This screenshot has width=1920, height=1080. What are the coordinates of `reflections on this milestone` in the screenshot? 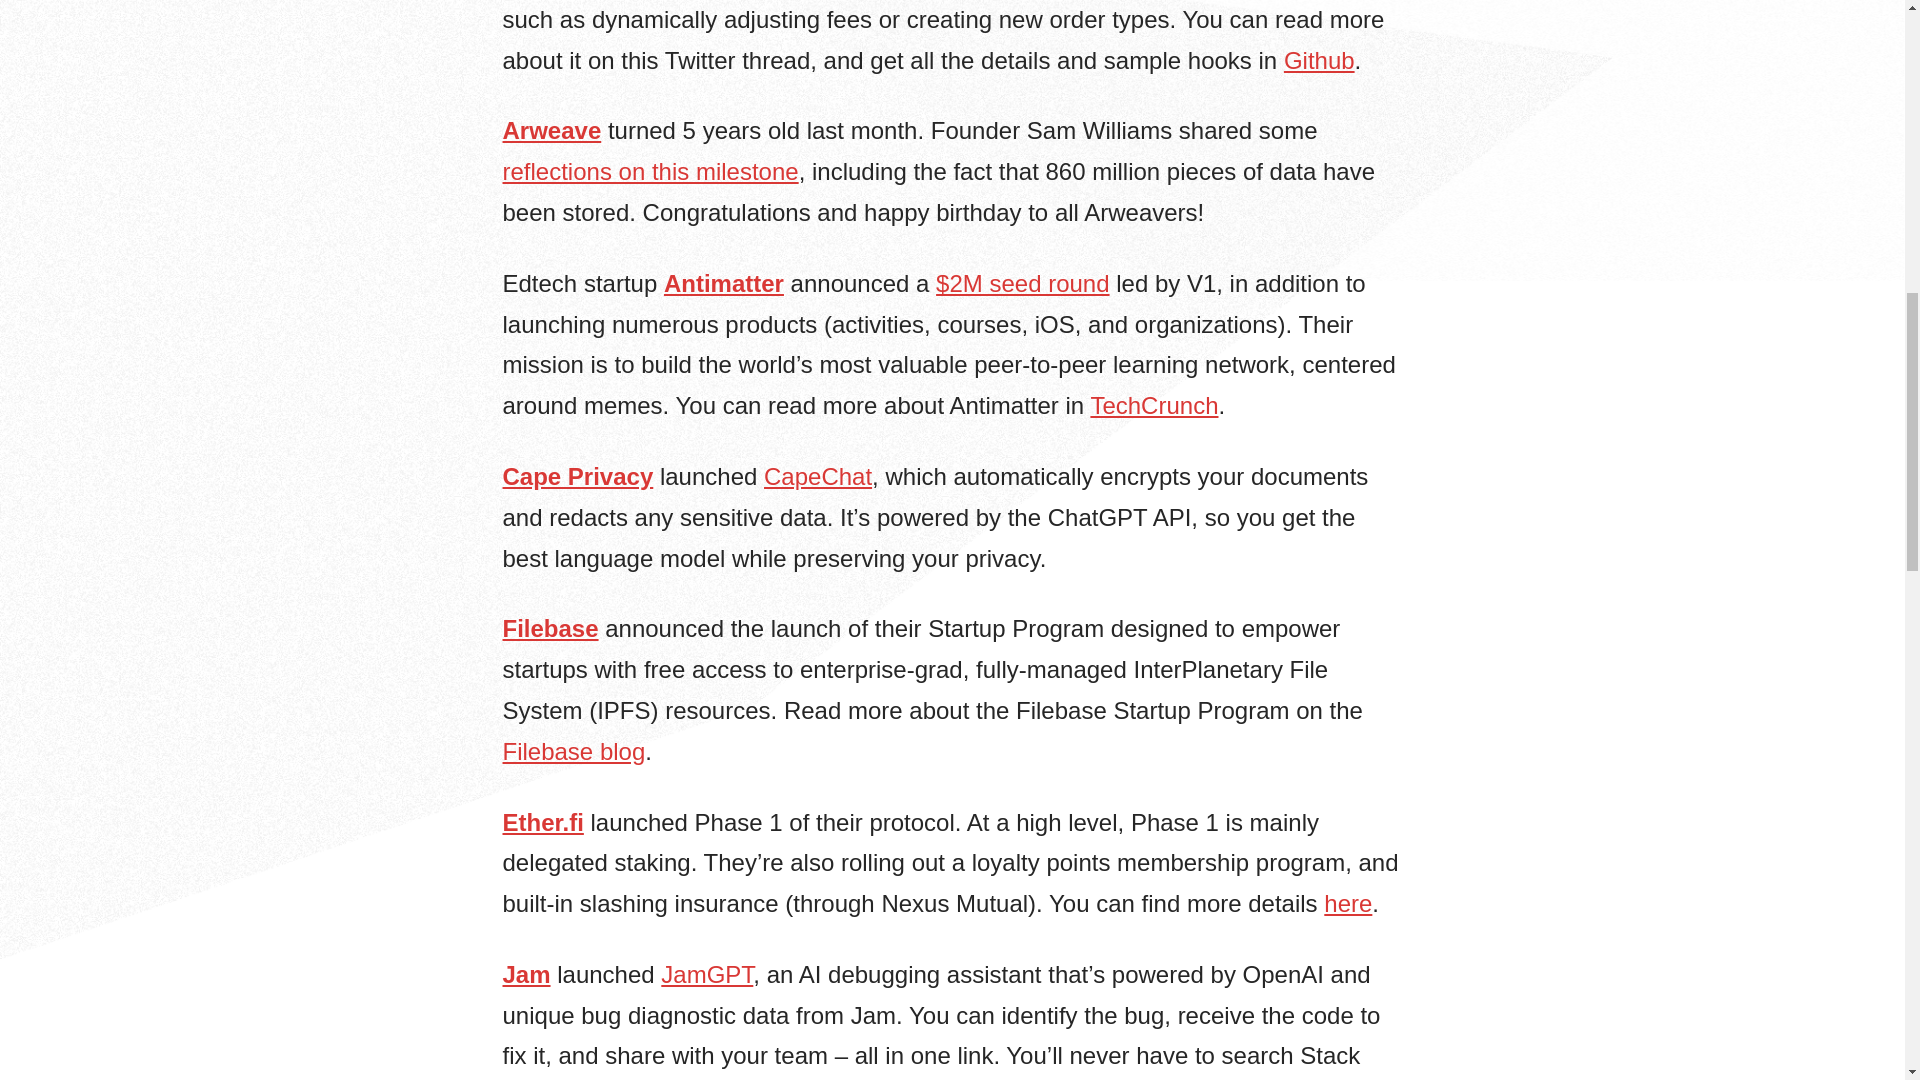 It's located at (650, 170).